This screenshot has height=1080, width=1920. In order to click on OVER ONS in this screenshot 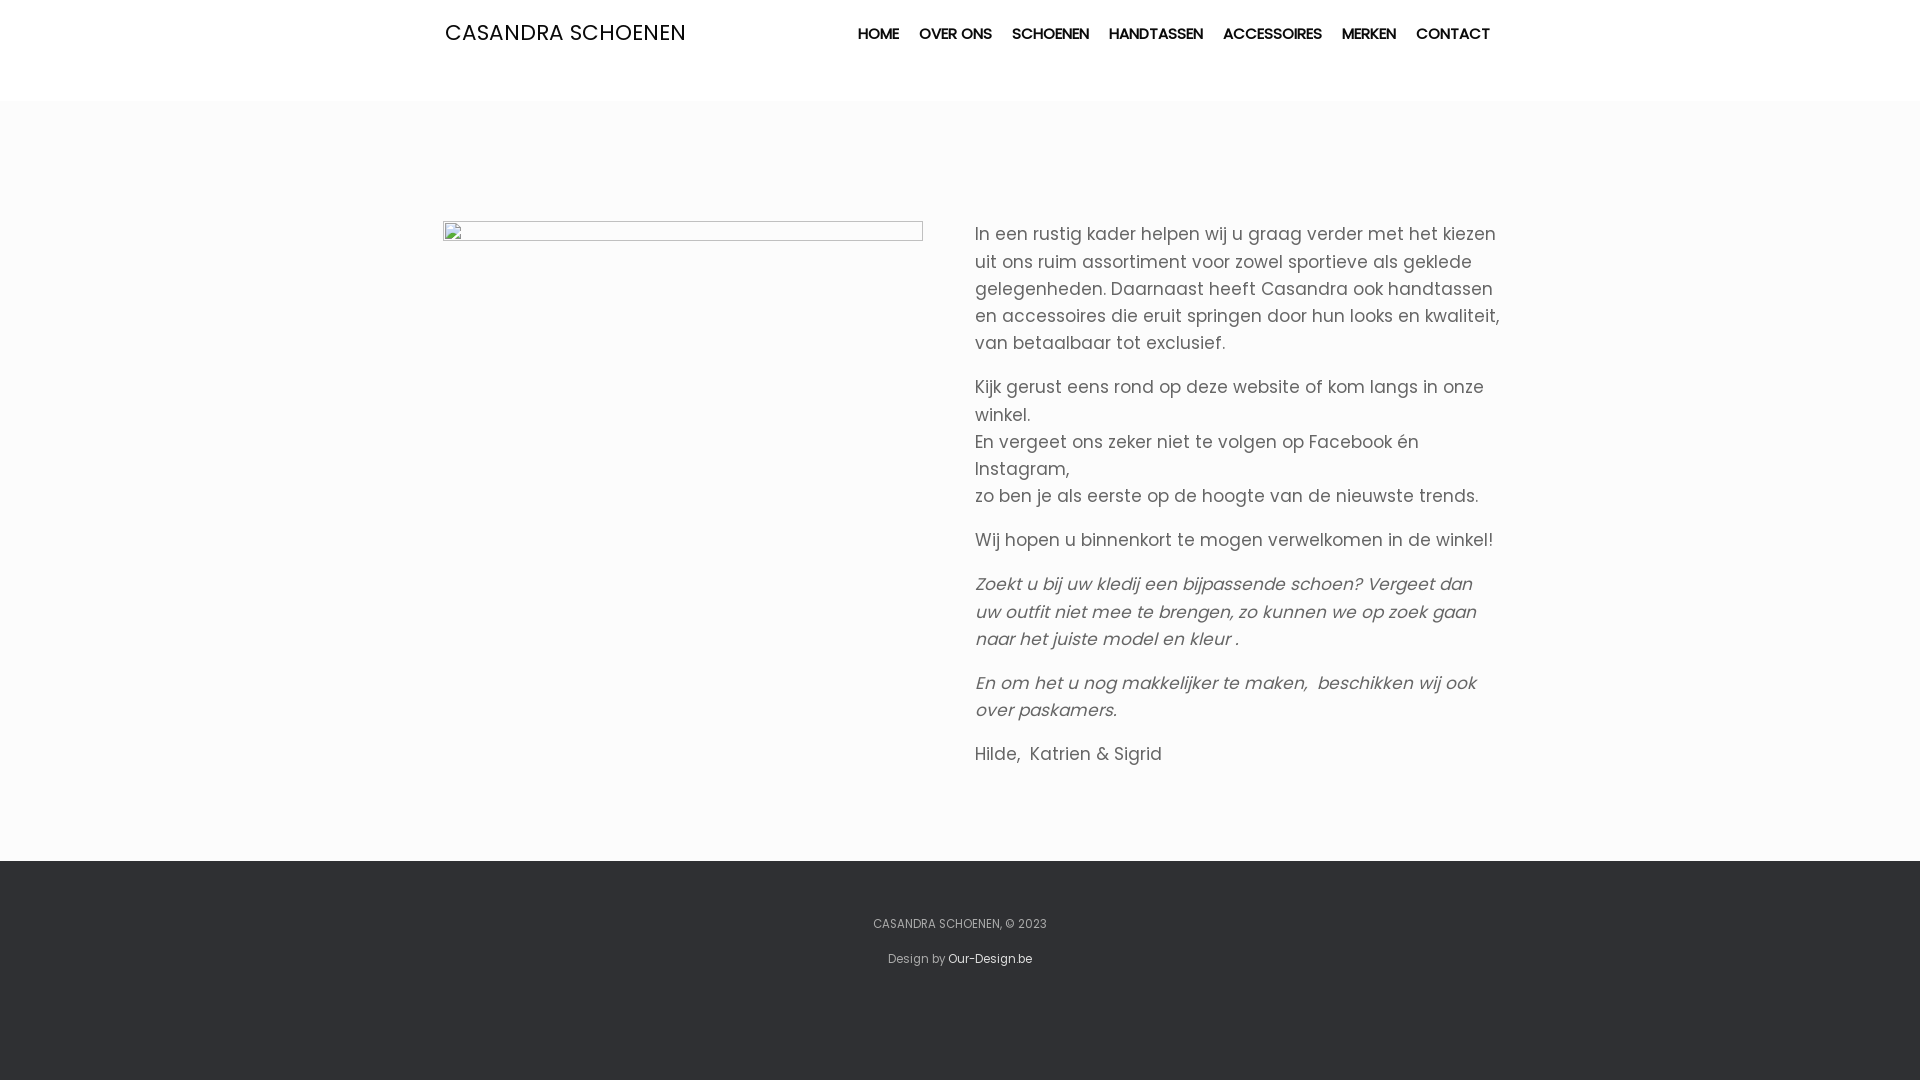, I will do `click(956, 34)`.